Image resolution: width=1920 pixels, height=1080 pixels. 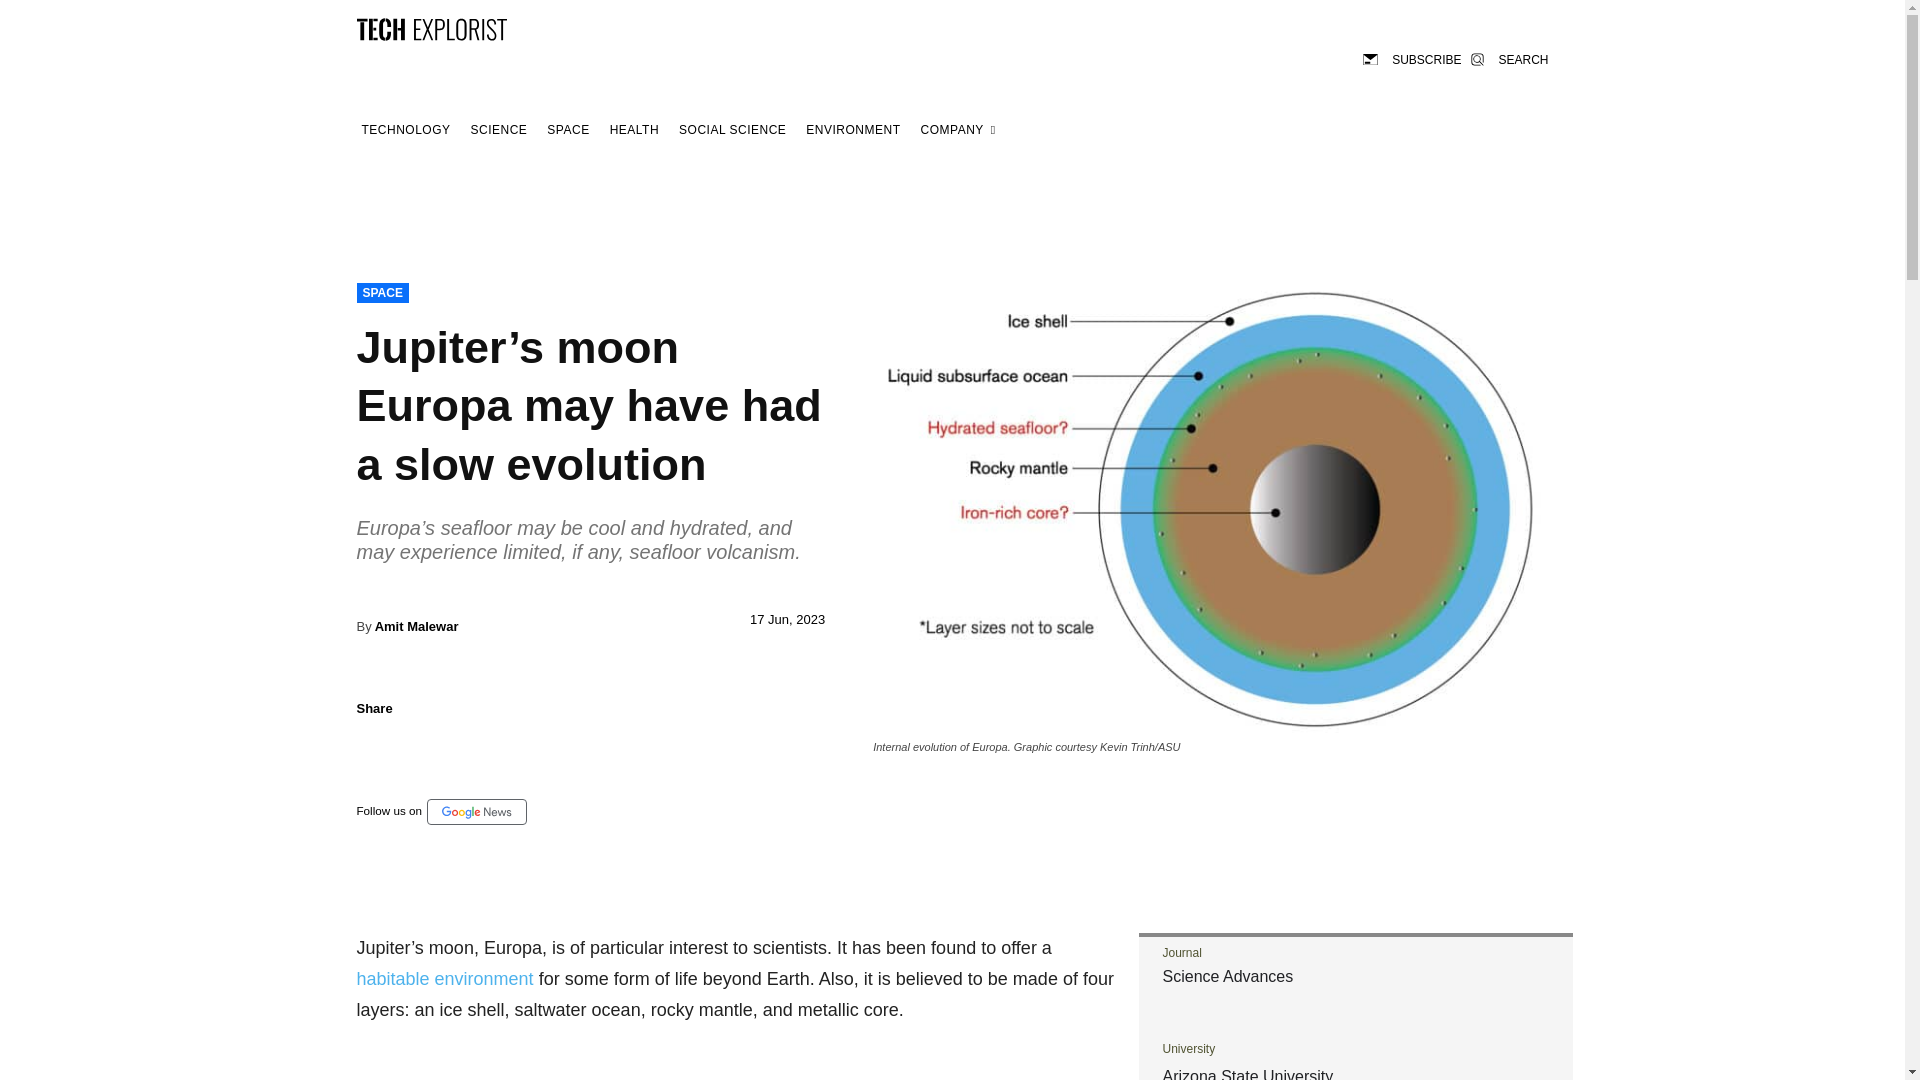 I want to click on SOCIAL SCIENCE, so click(x=732, y=130).